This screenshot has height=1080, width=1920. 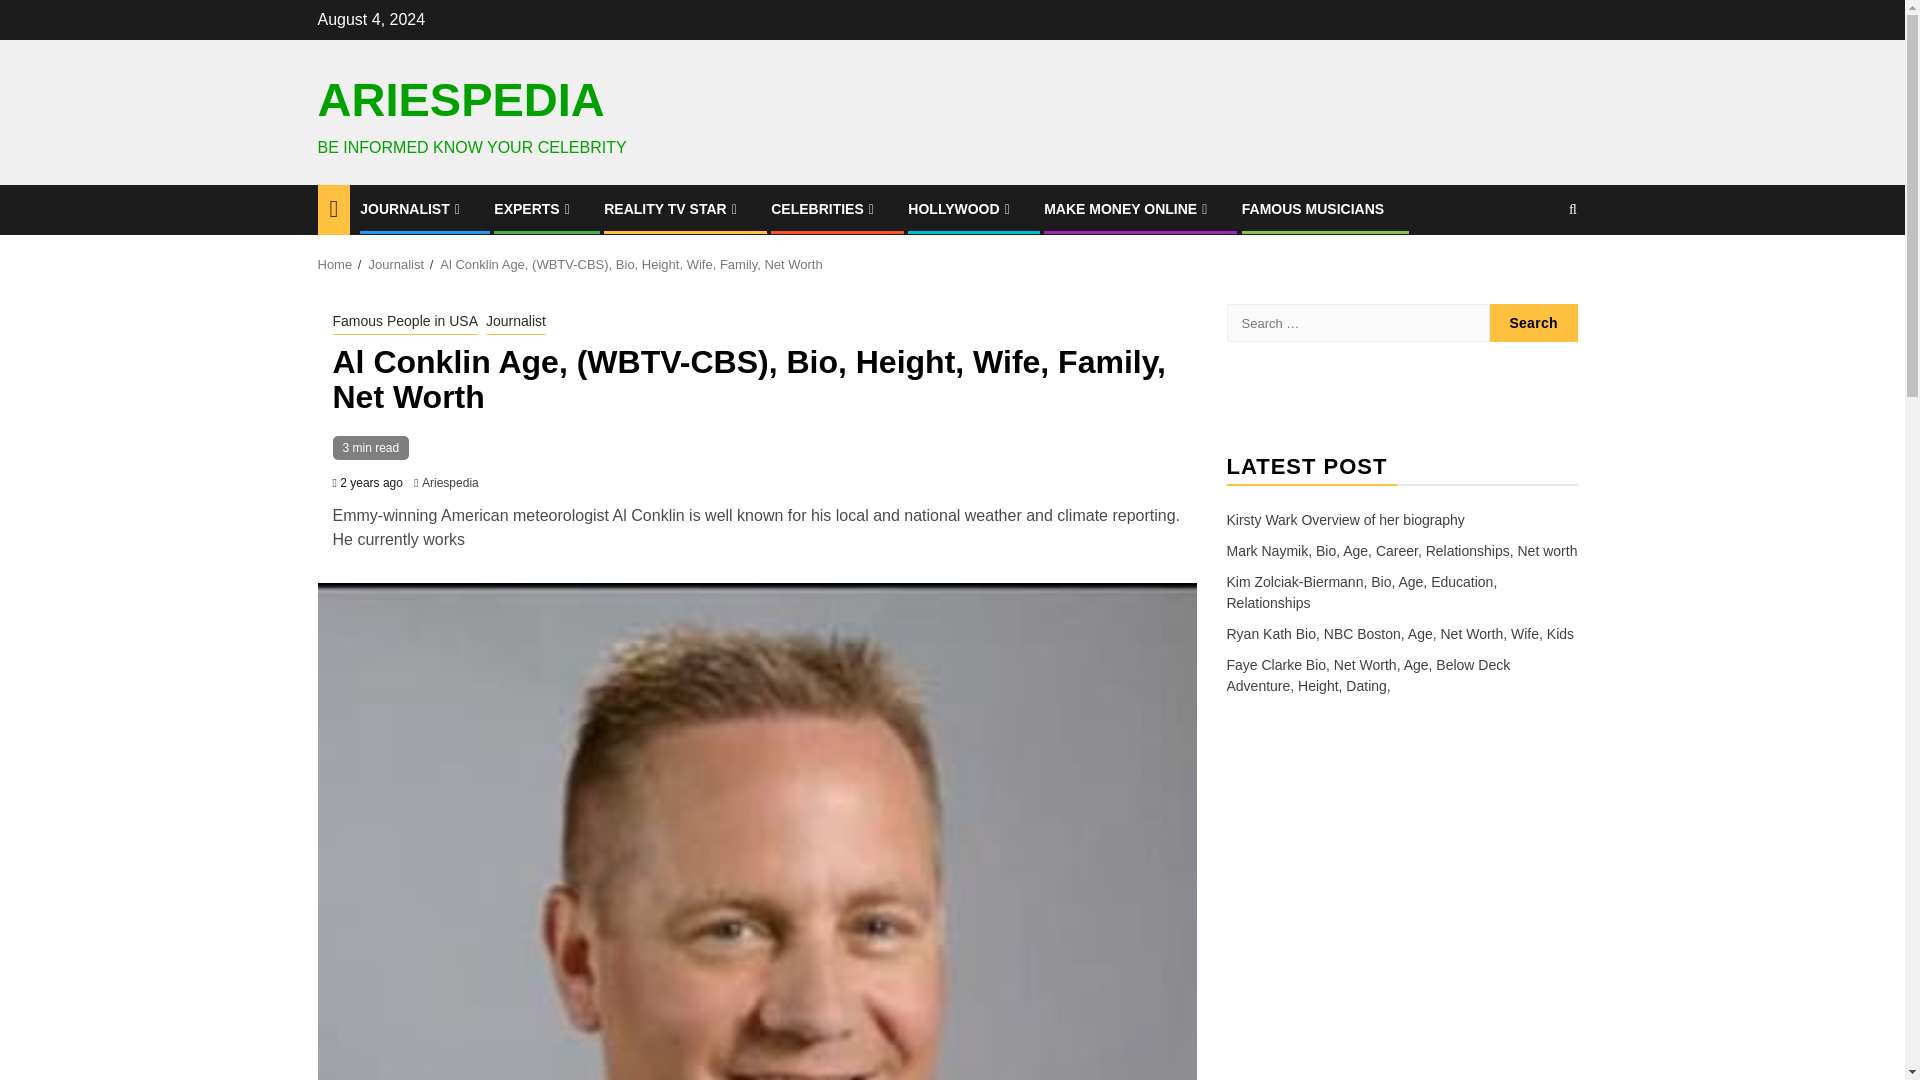 I want to click on HOLLYWOOD, so click(x=960, y=208).